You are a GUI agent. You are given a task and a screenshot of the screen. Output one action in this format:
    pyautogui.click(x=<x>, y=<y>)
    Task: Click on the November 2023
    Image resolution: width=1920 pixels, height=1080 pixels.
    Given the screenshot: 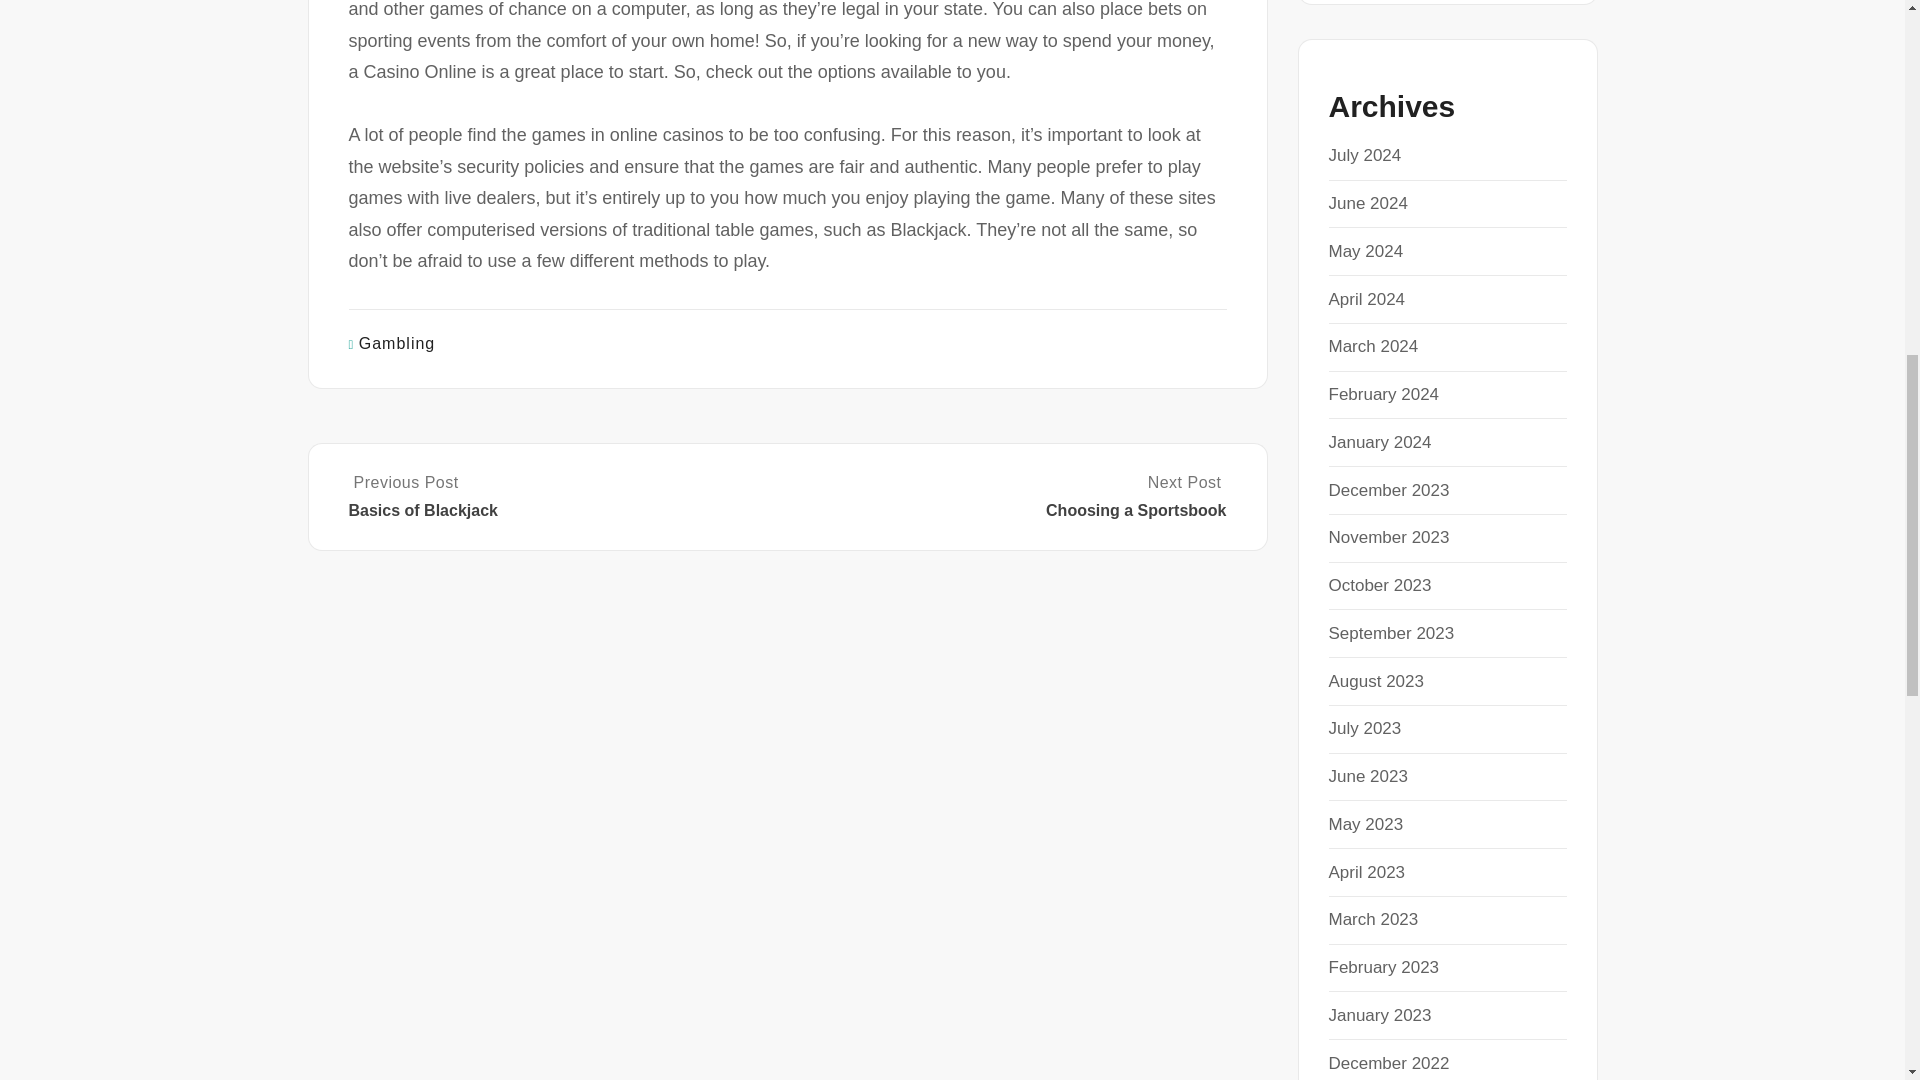 What is the action you would take?
    pyautogui.click(x=1388, y=537)
    